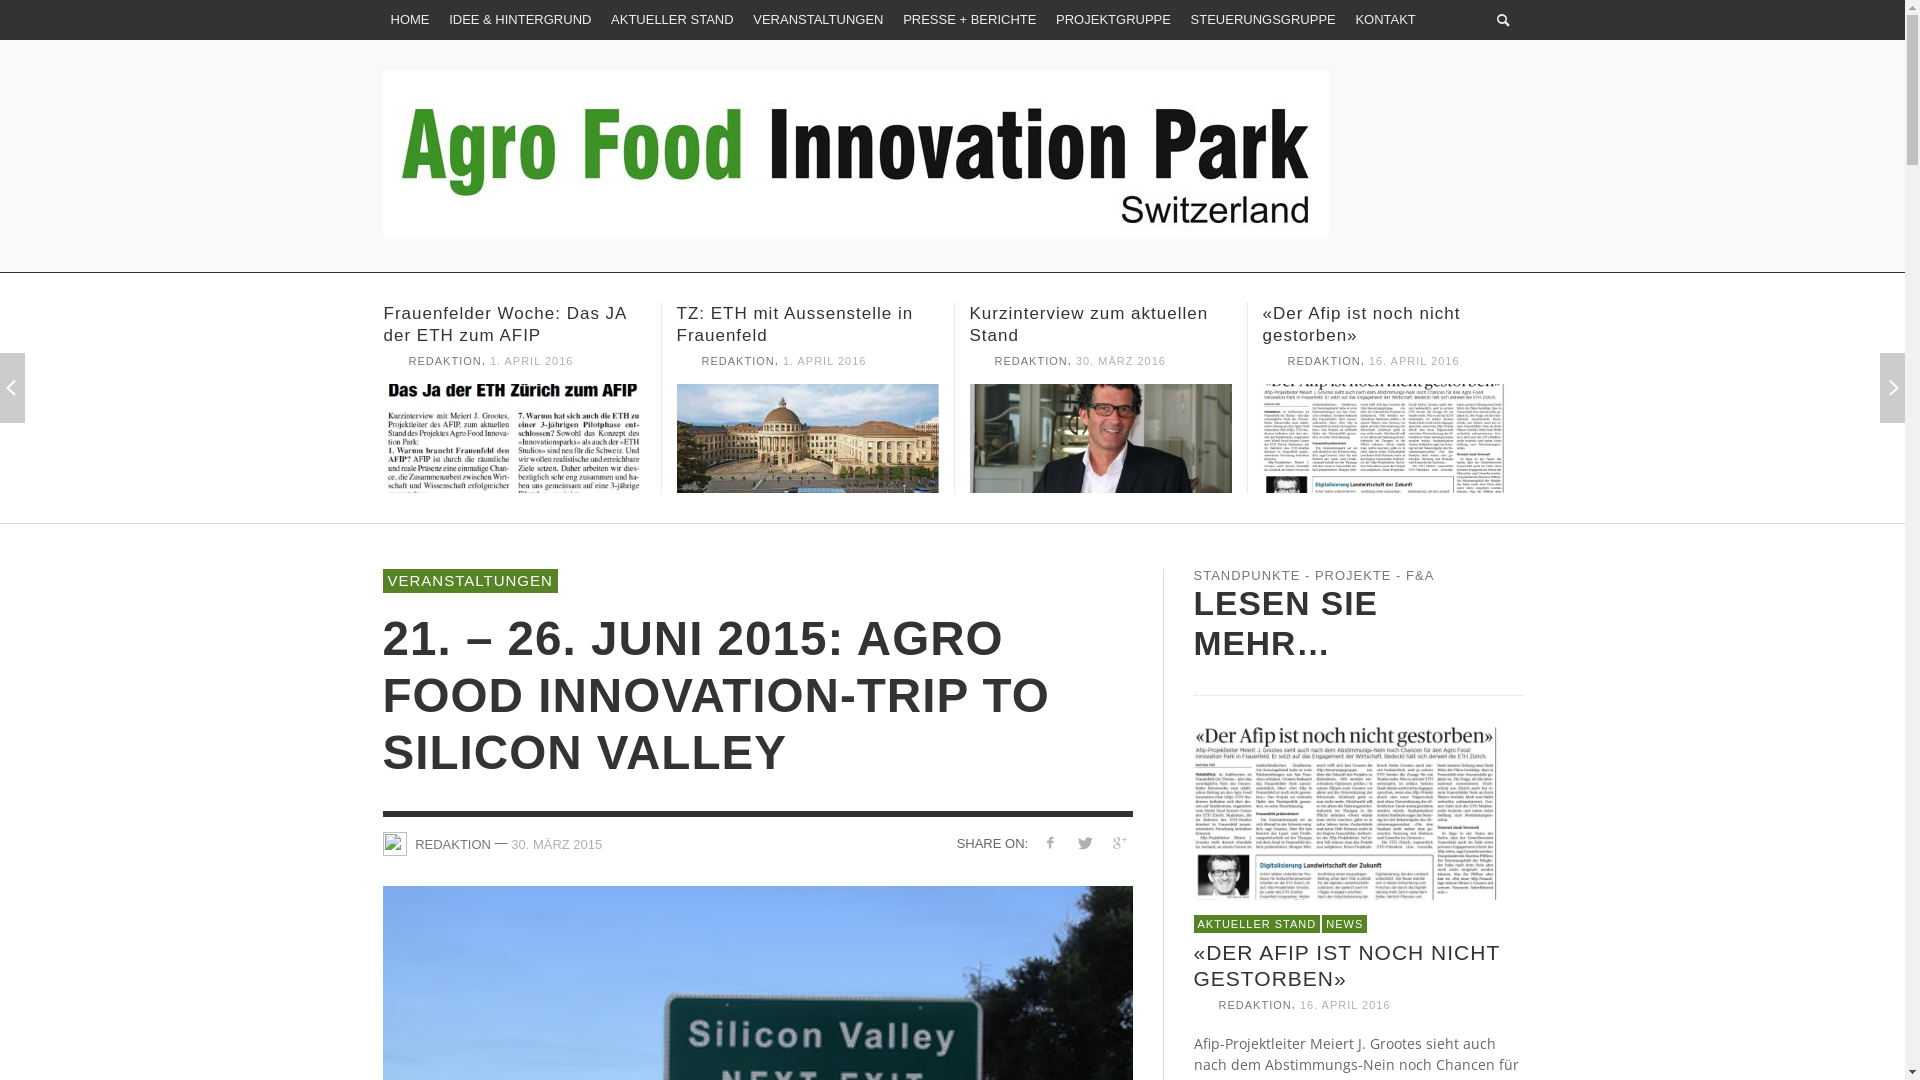 This screenshot has height=1080, width=1920. I want to click on Permalink to Frauenfelder Woche: Das JA der ETH zum AFIP, so click(807, 438).